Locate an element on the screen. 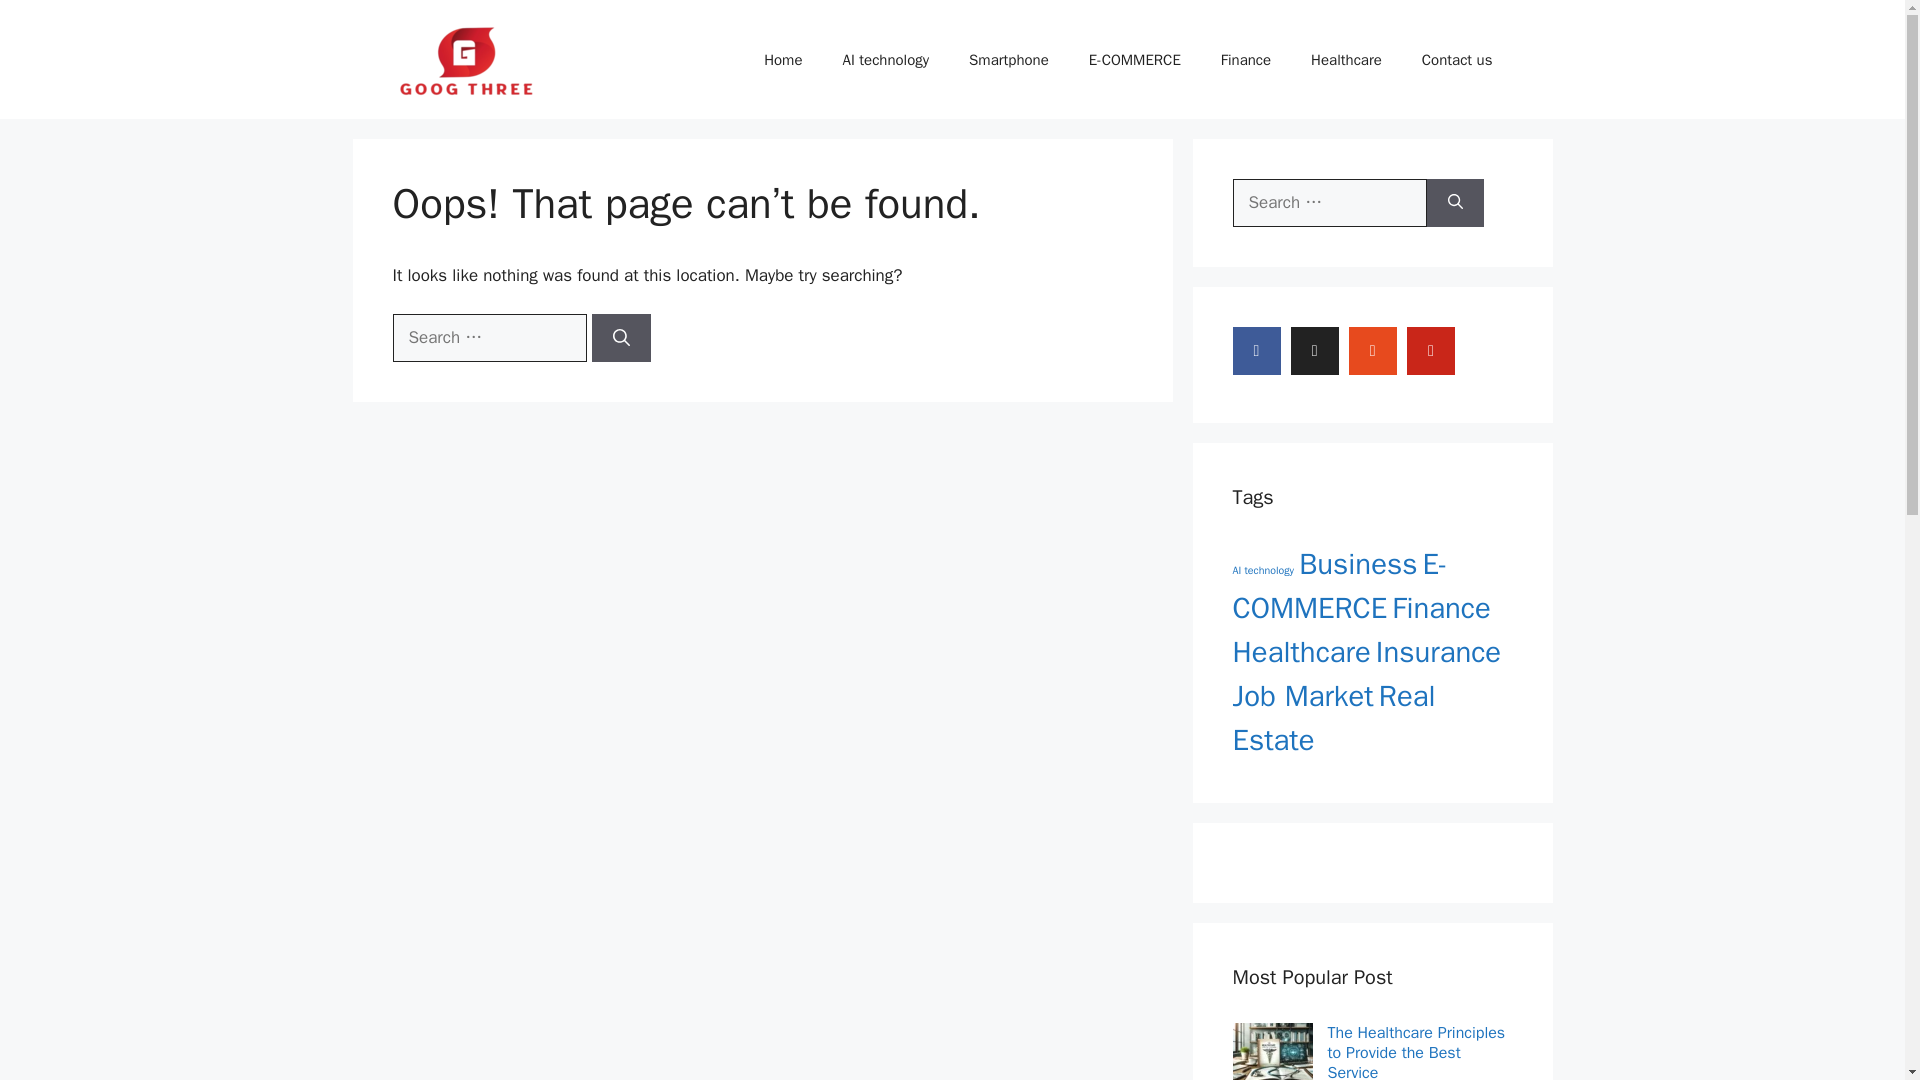 The image size is (1920, 1080). pinterest is located at coordinates (1431, 350).